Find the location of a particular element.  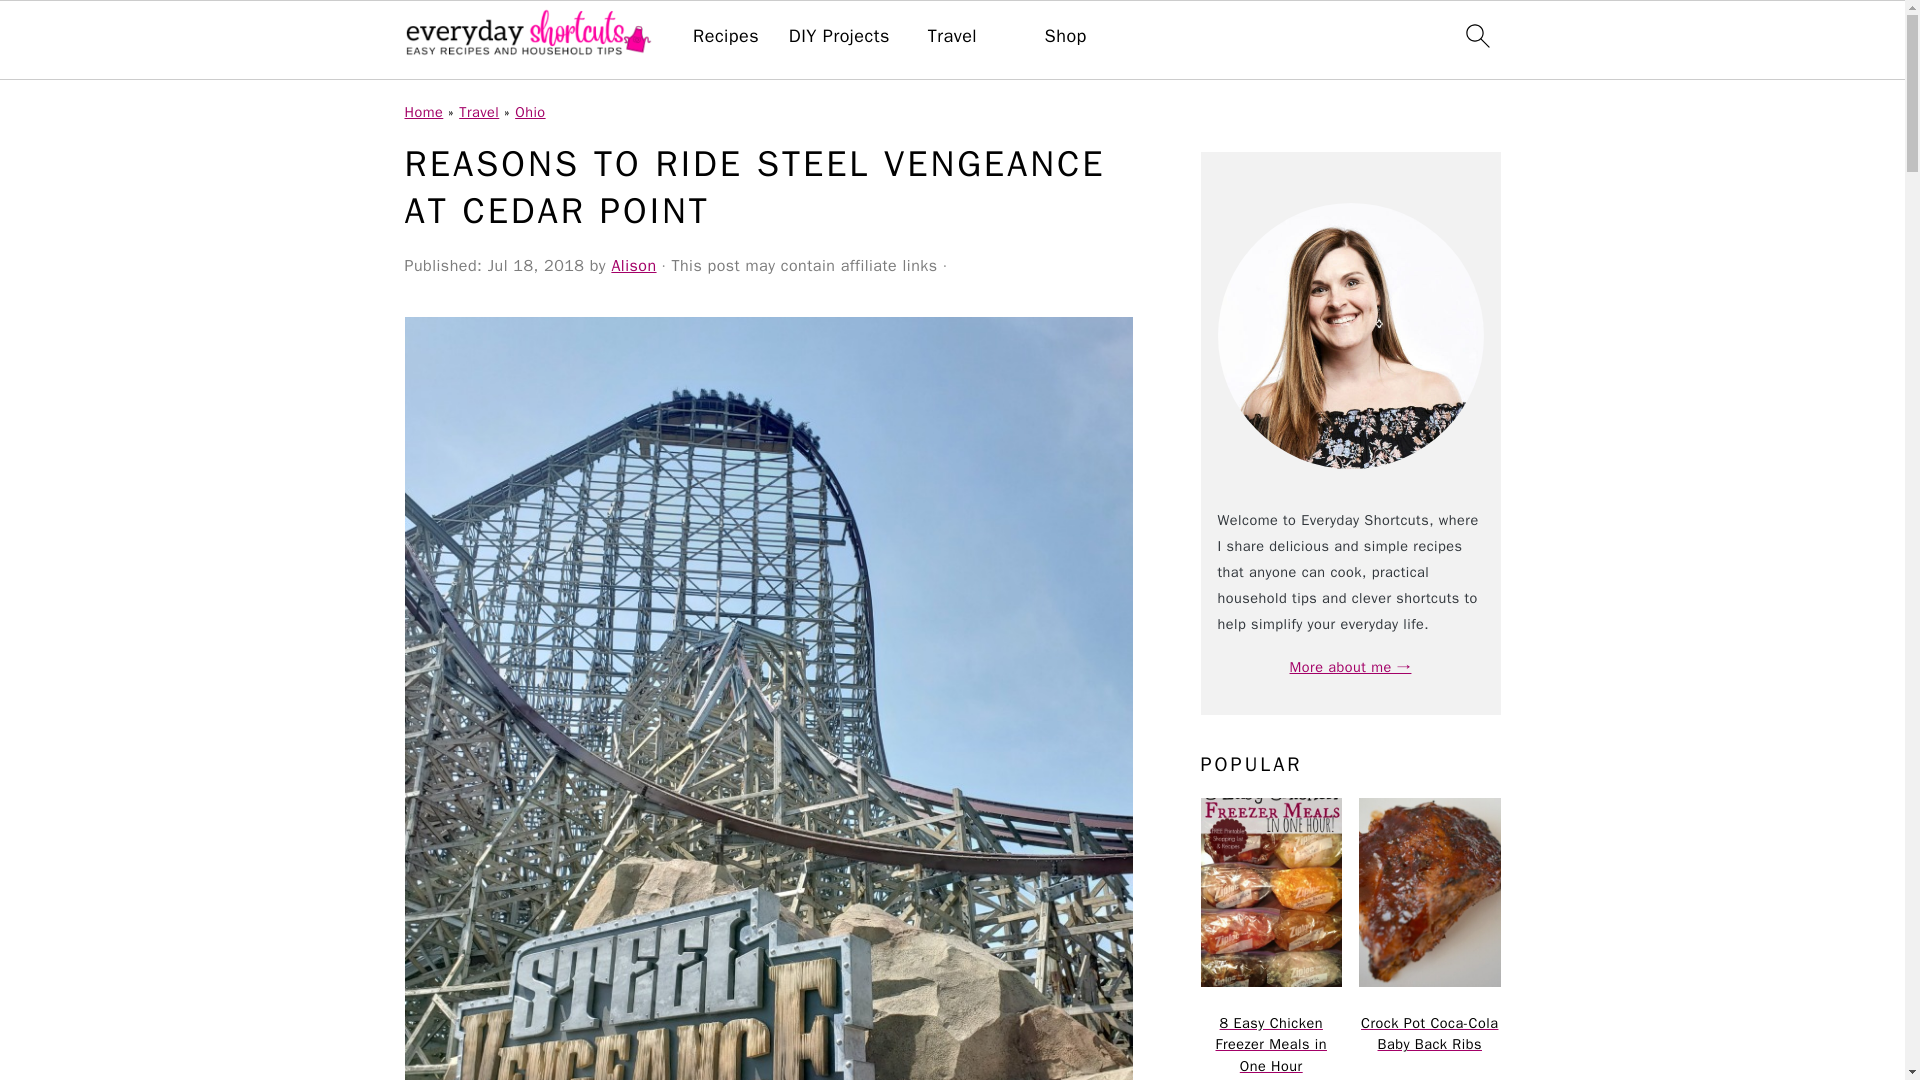

Travel is located at coordinates (952, 36).